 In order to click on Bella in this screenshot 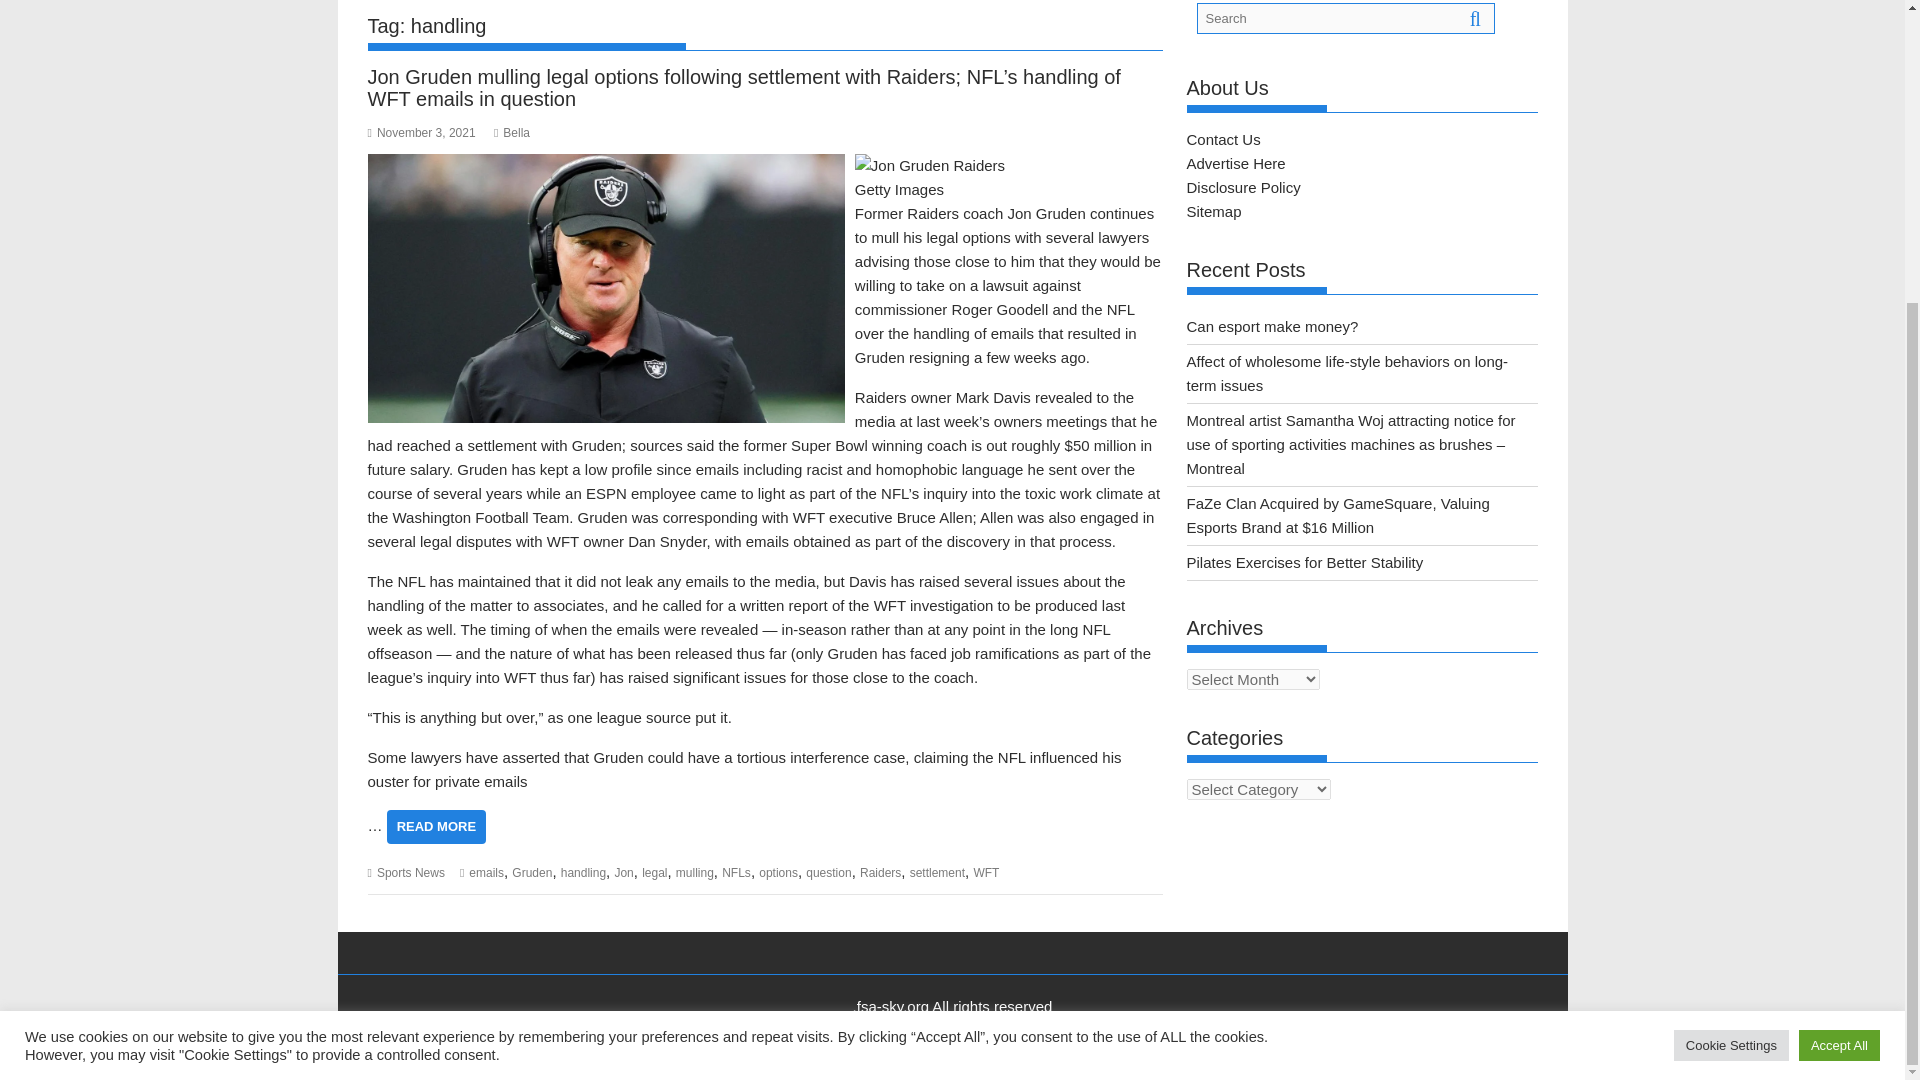, I will do `click(511, 133)`.